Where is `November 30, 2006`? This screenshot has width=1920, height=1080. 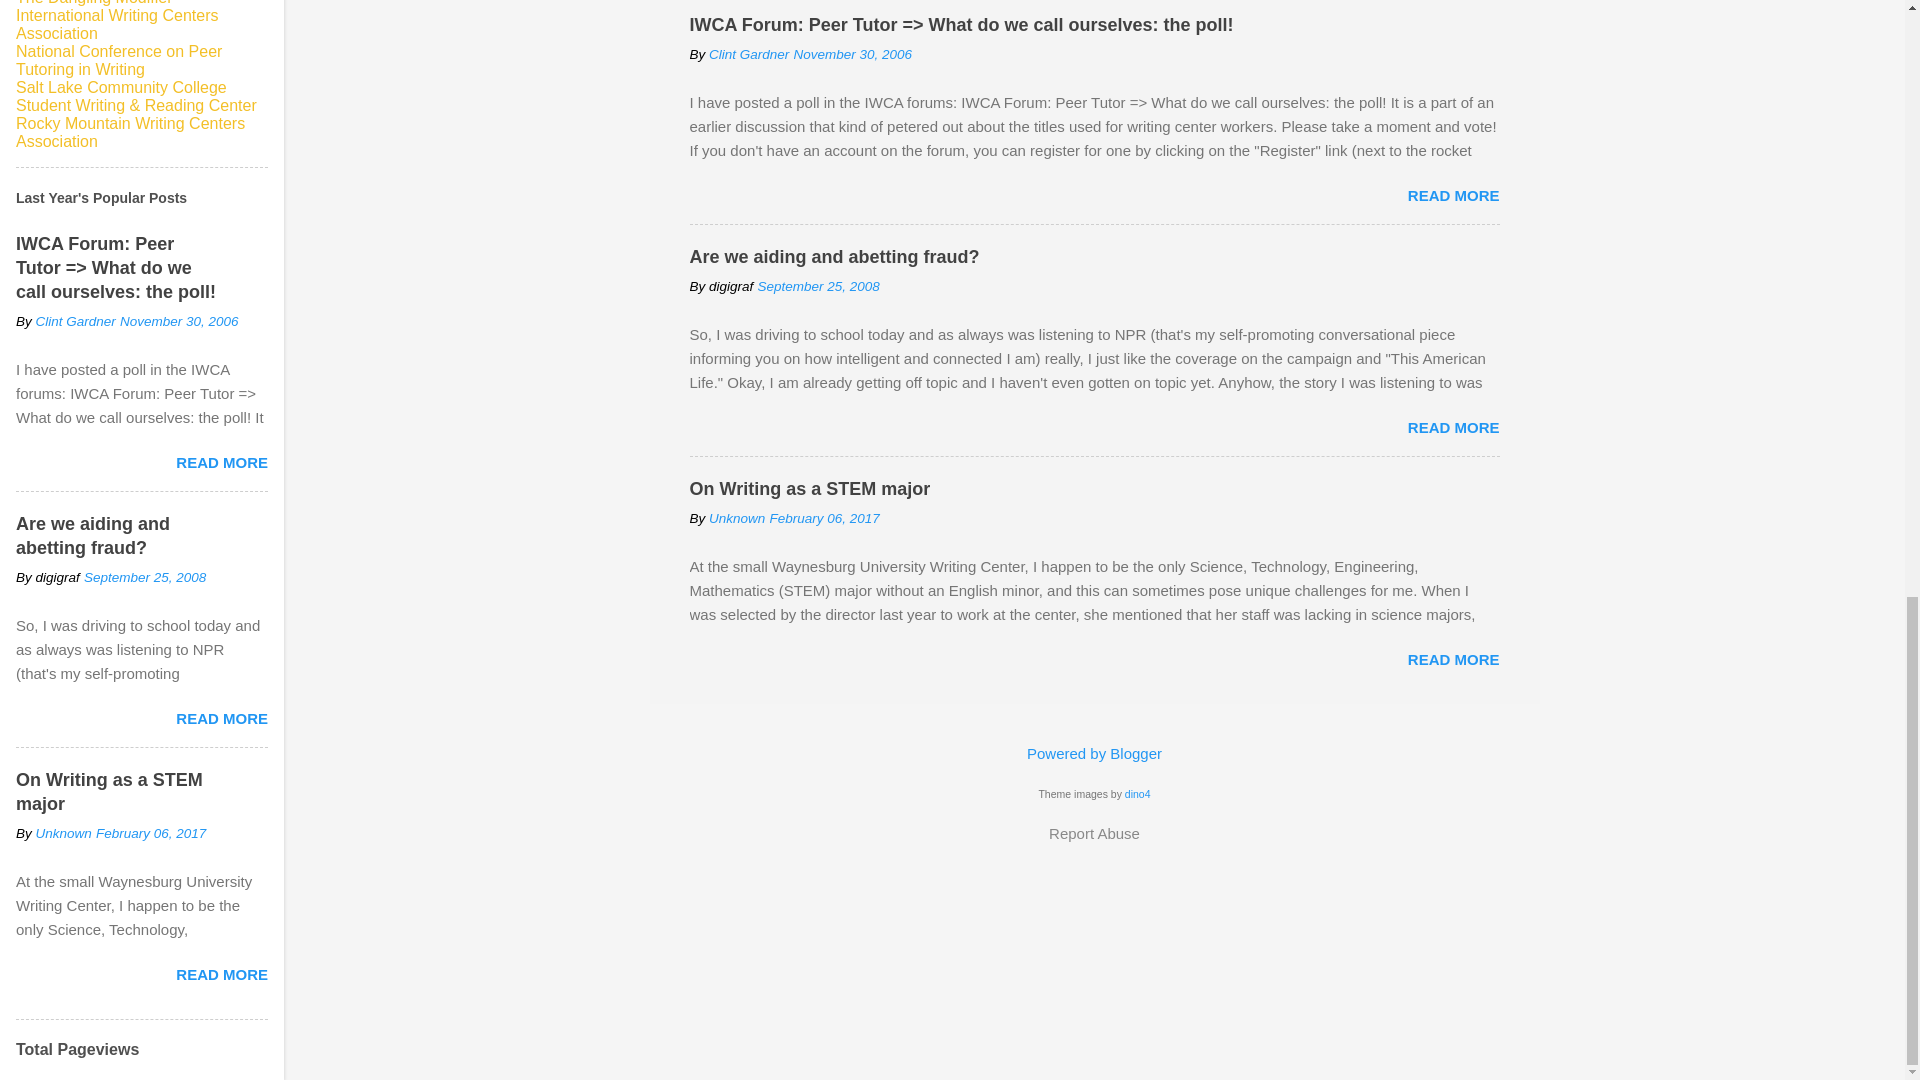 November 30, 2006 is located at coordinates (852, 54).